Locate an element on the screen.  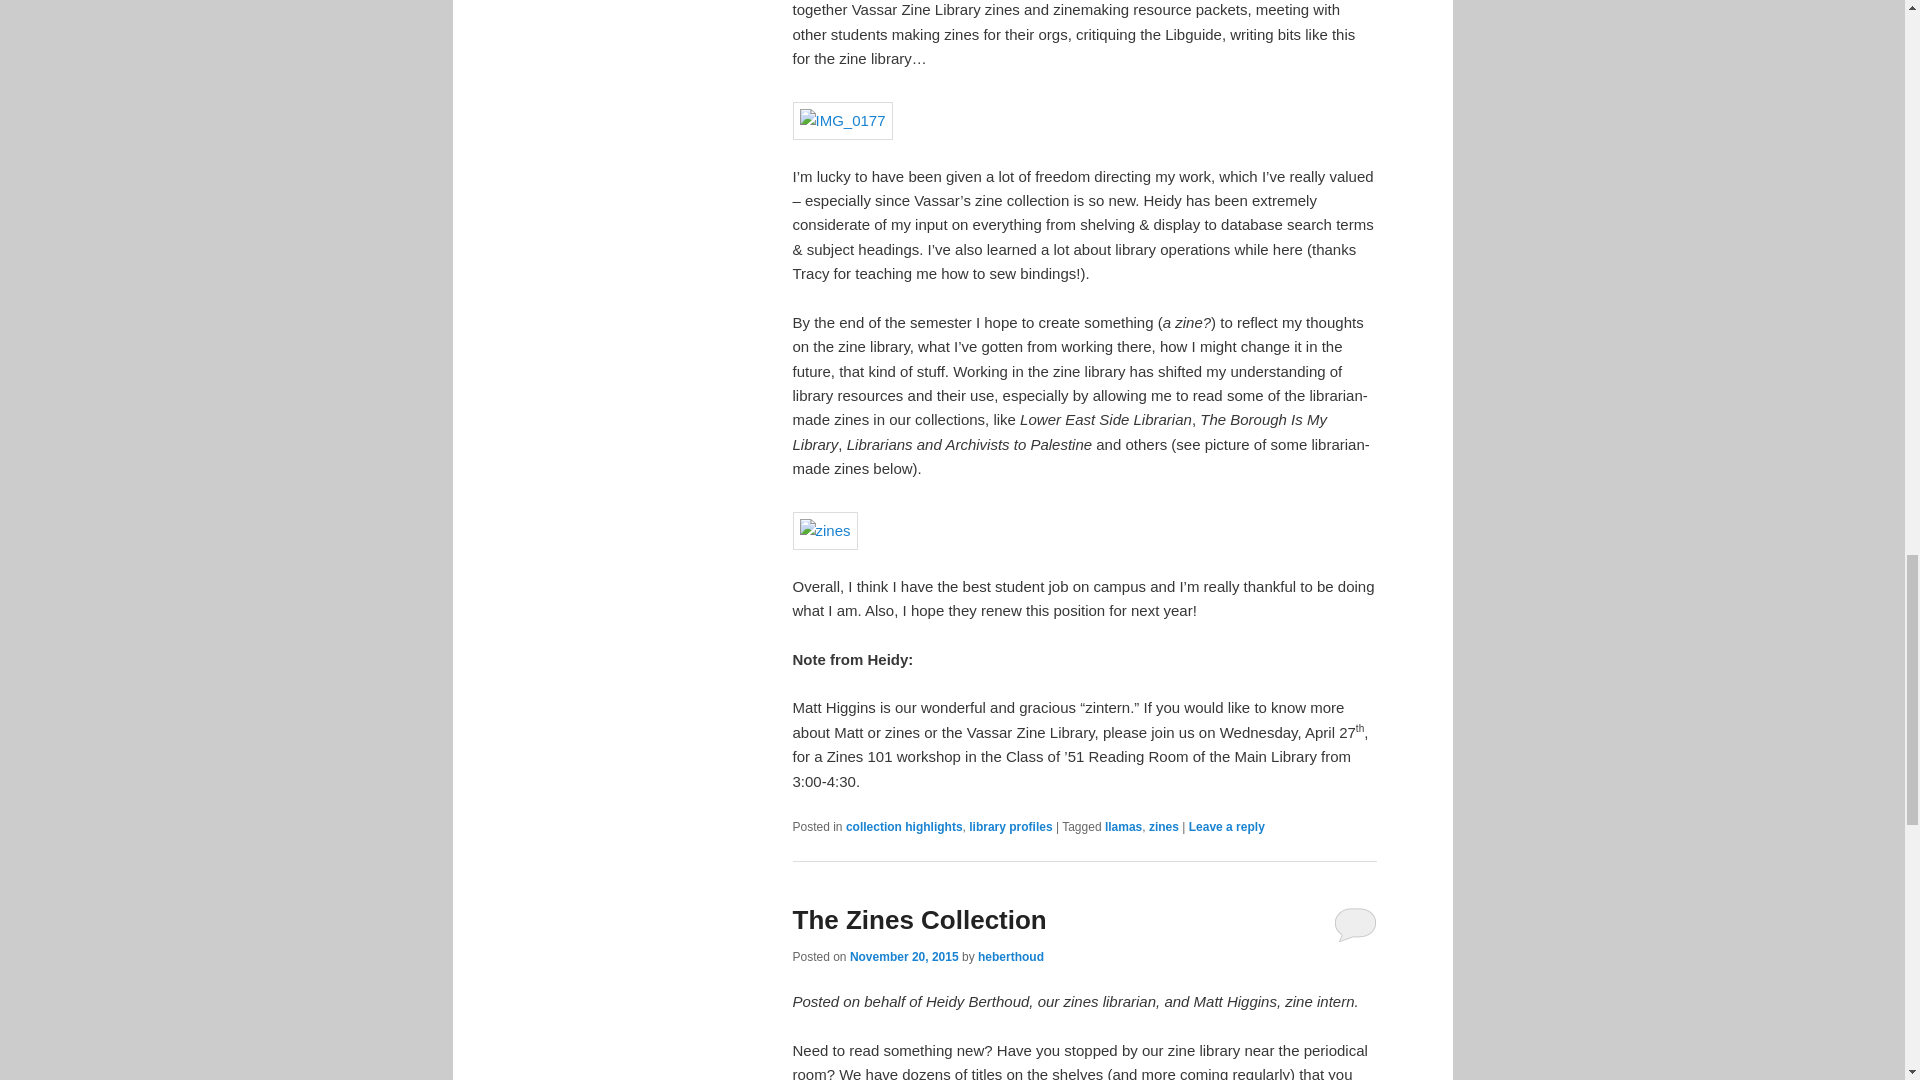
collection highlights is located at coordinates (904, 826).